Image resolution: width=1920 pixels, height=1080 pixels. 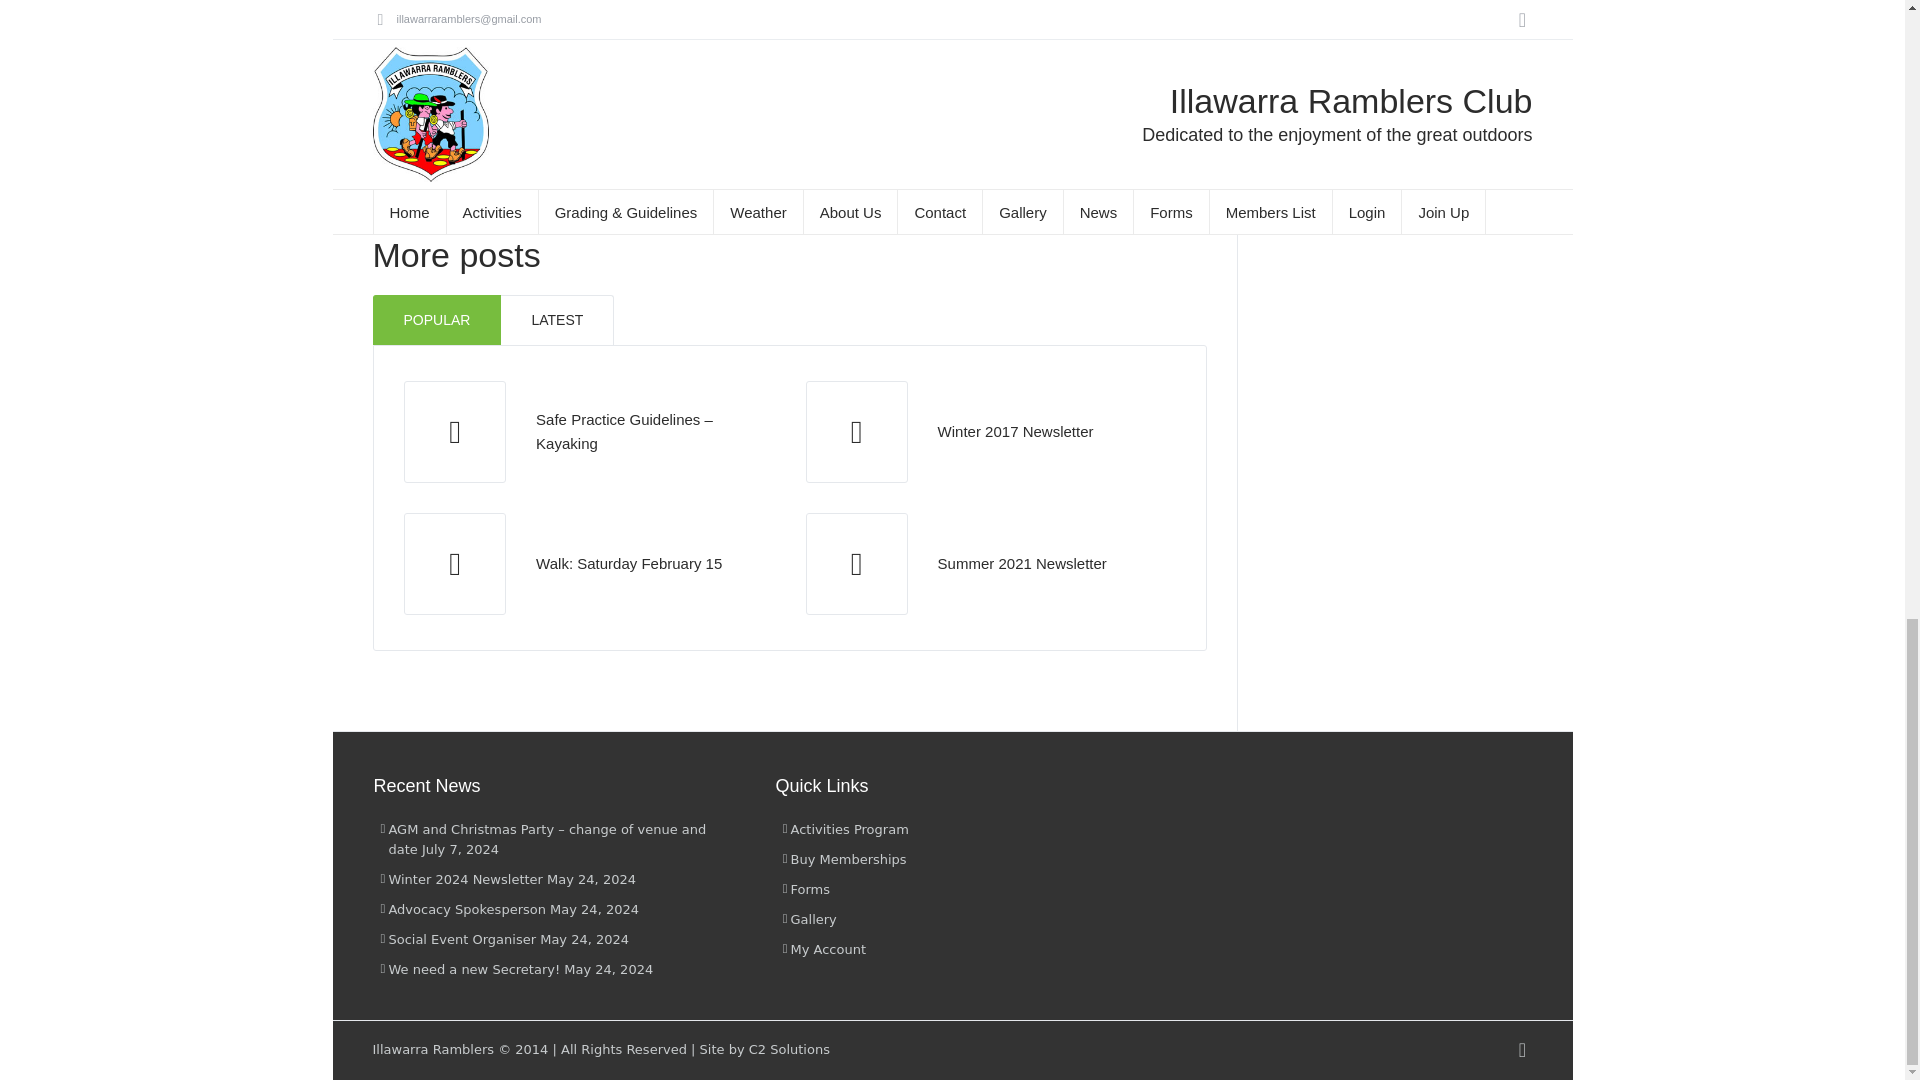 What do you see at coordinates (856, 432) in the screenshot?
I see `Winter 2017 Newsletter` at bounding box center [856, 432].